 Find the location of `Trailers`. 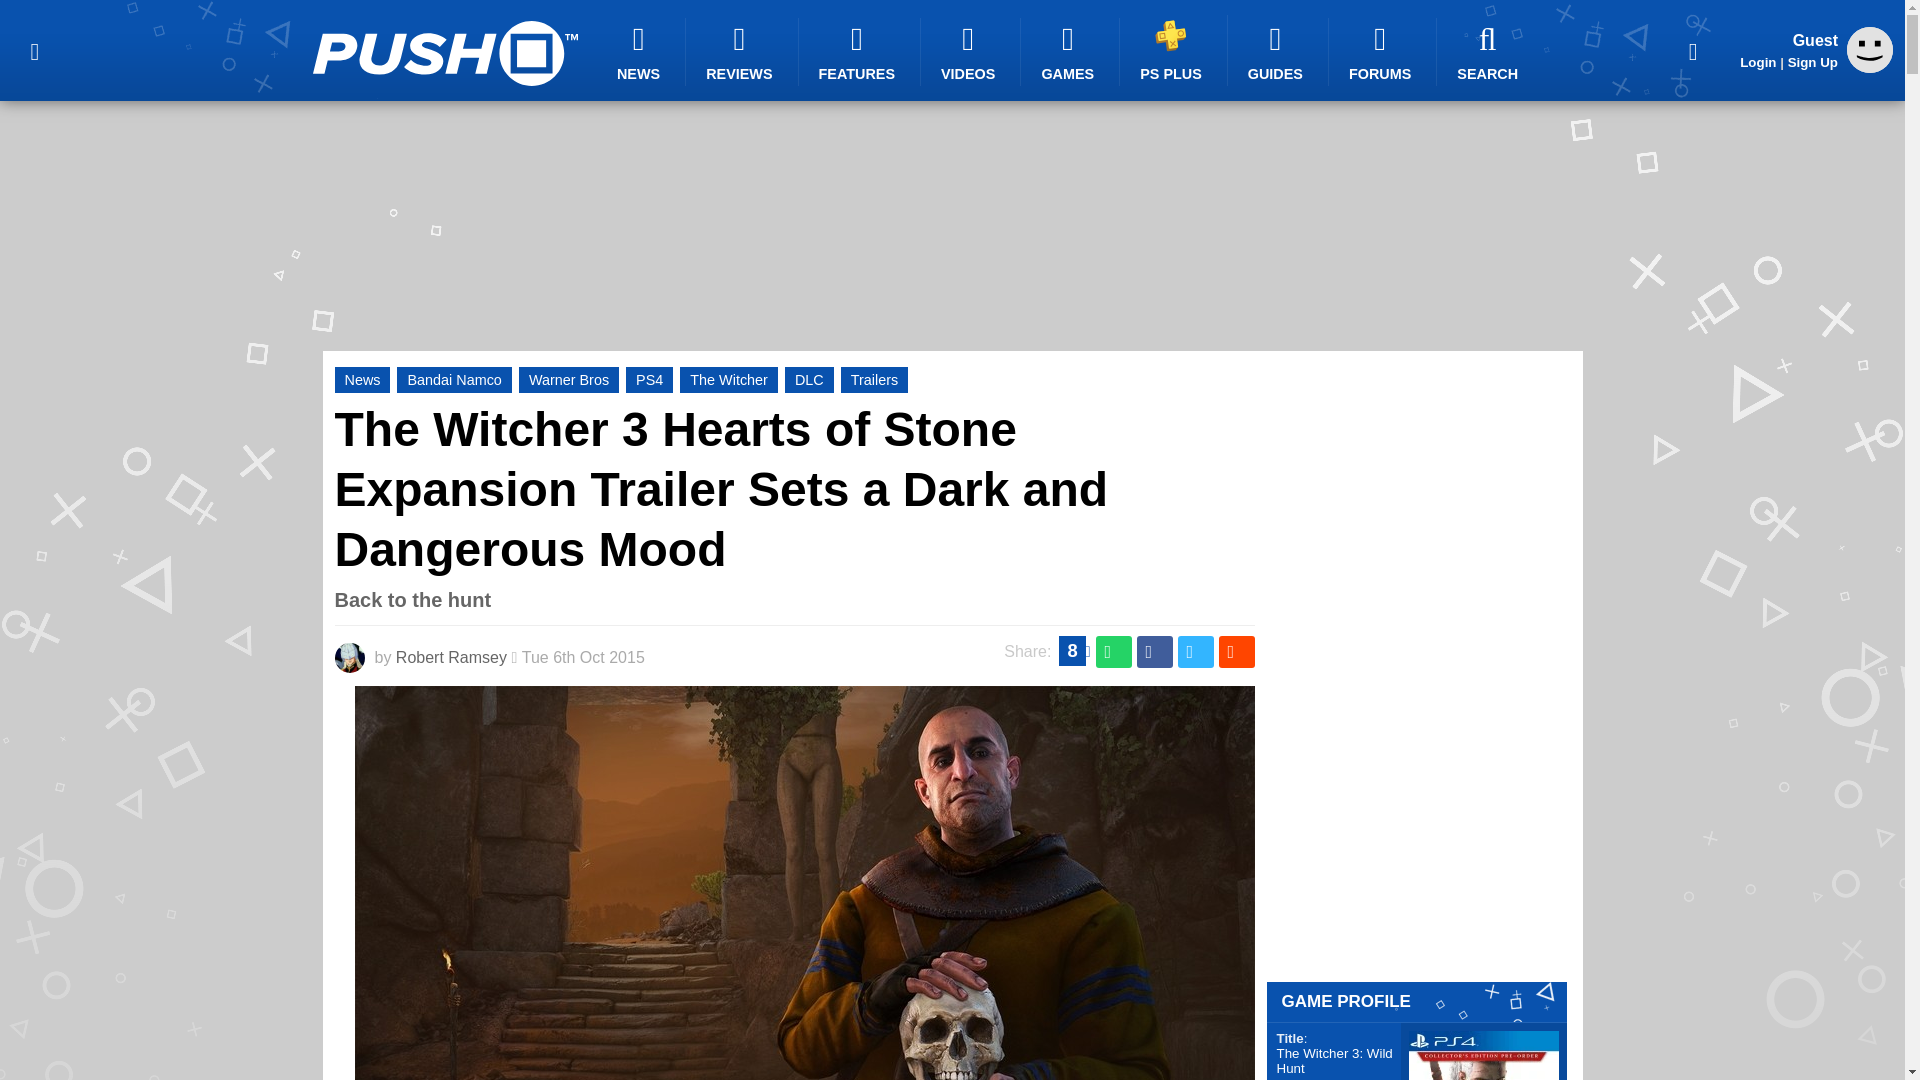

Trailers is located at coordinates (874, 380).